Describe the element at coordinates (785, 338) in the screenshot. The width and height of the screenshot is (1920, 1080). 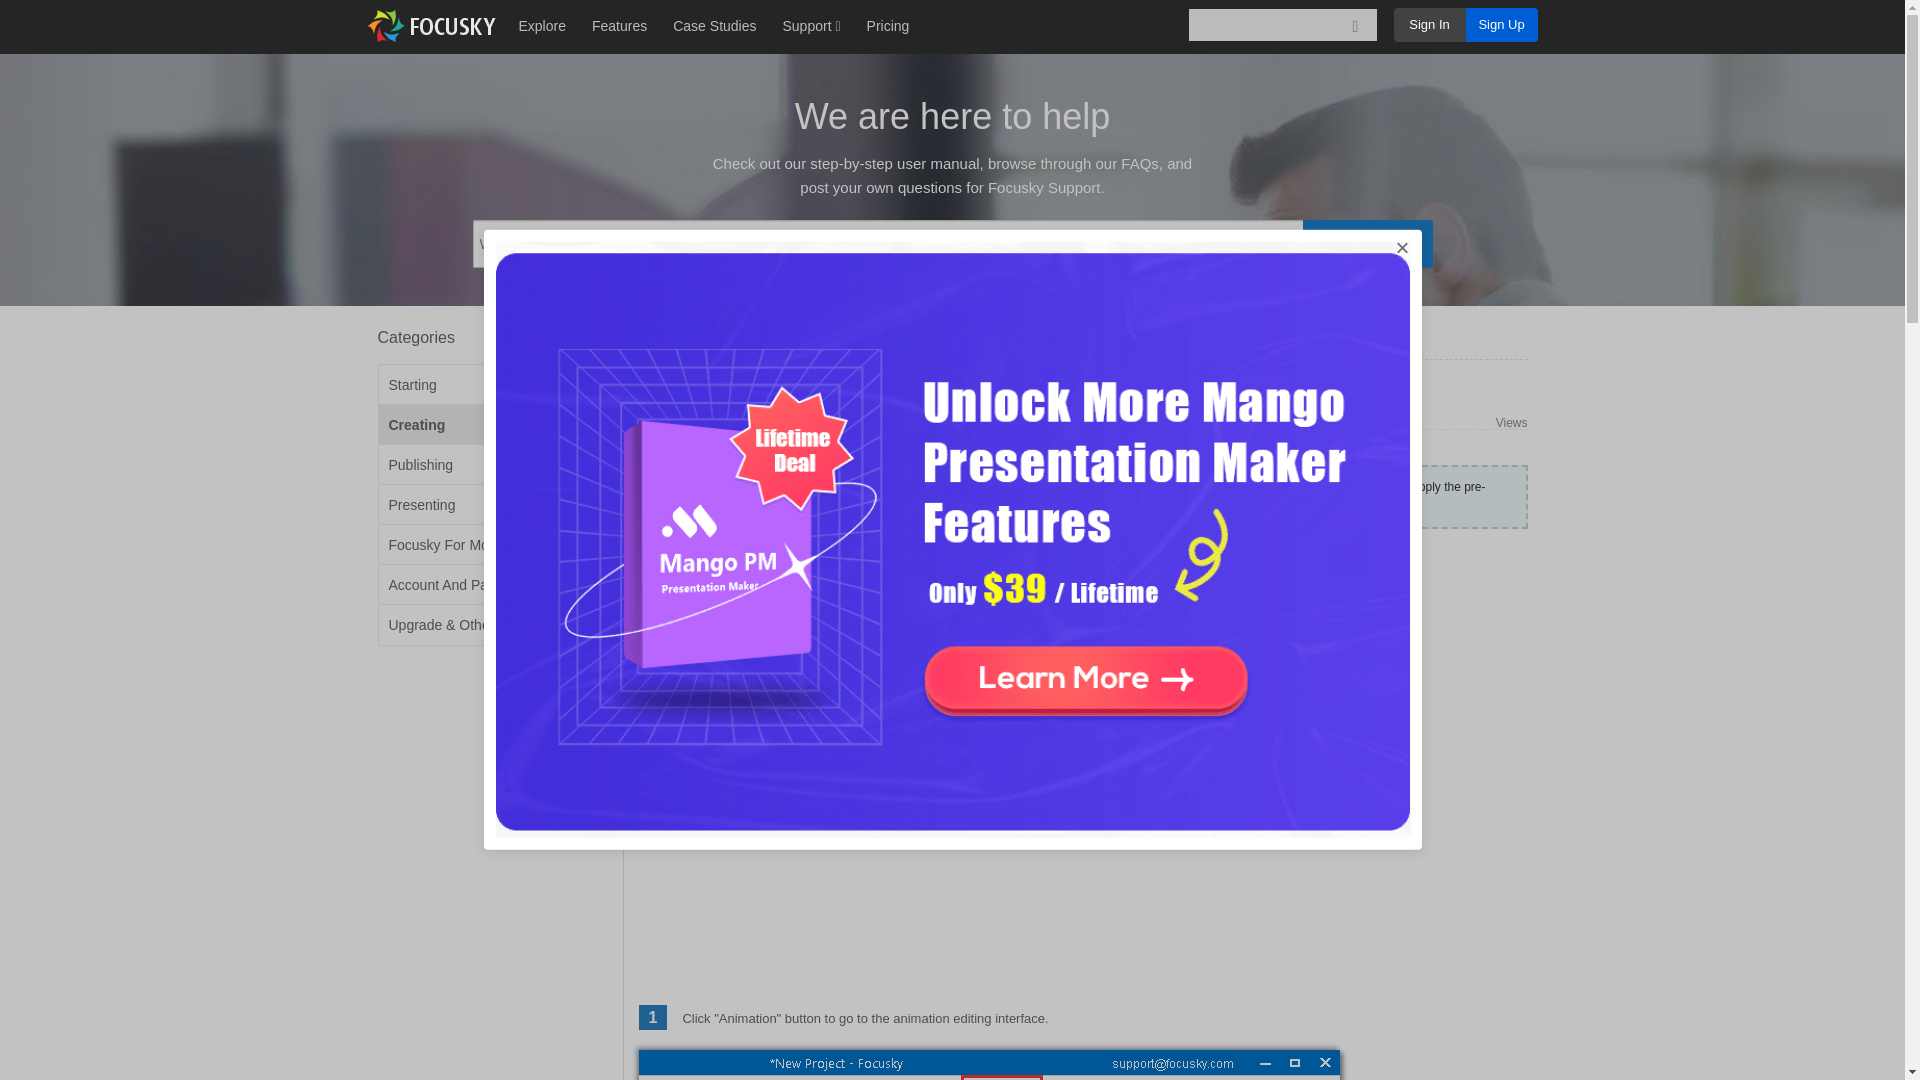
I see `Creating` at that location.